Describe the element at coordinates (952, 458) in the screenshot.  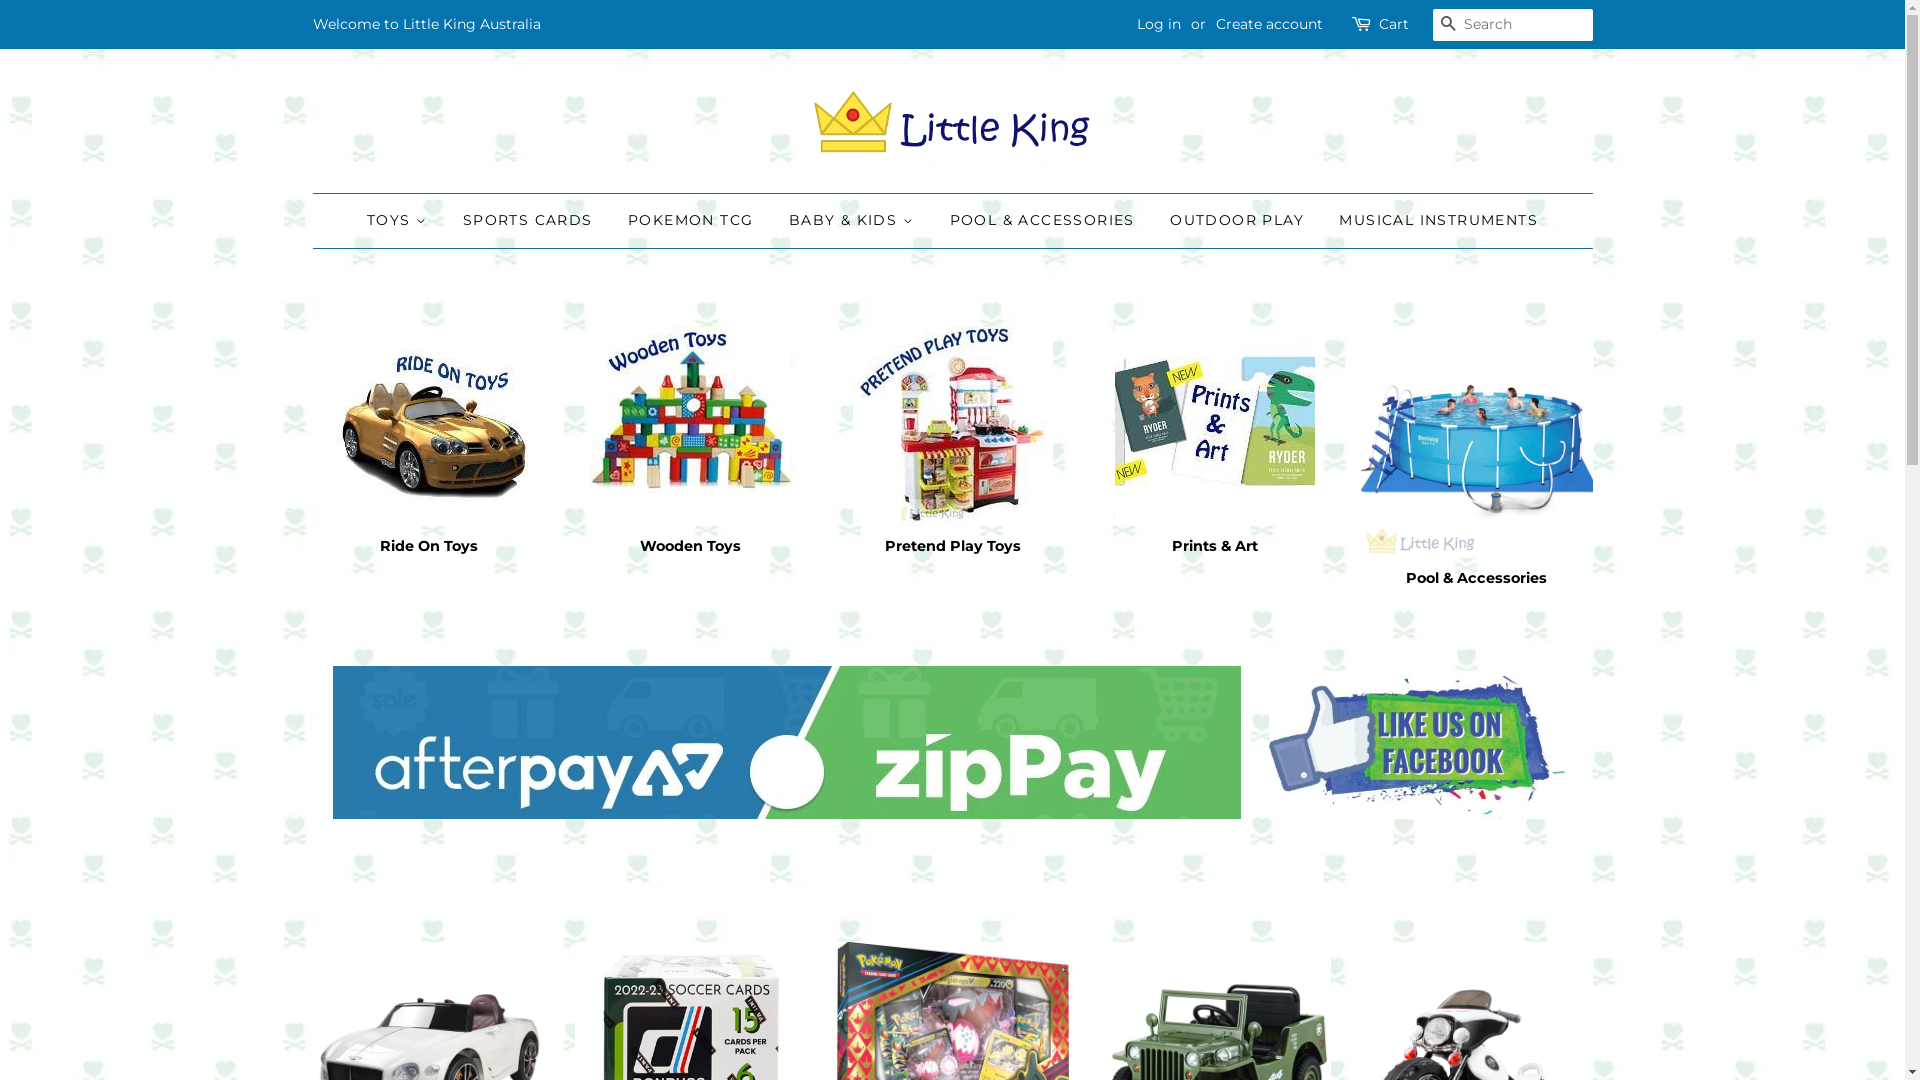
I see `Pretend Play Toys` at that location.